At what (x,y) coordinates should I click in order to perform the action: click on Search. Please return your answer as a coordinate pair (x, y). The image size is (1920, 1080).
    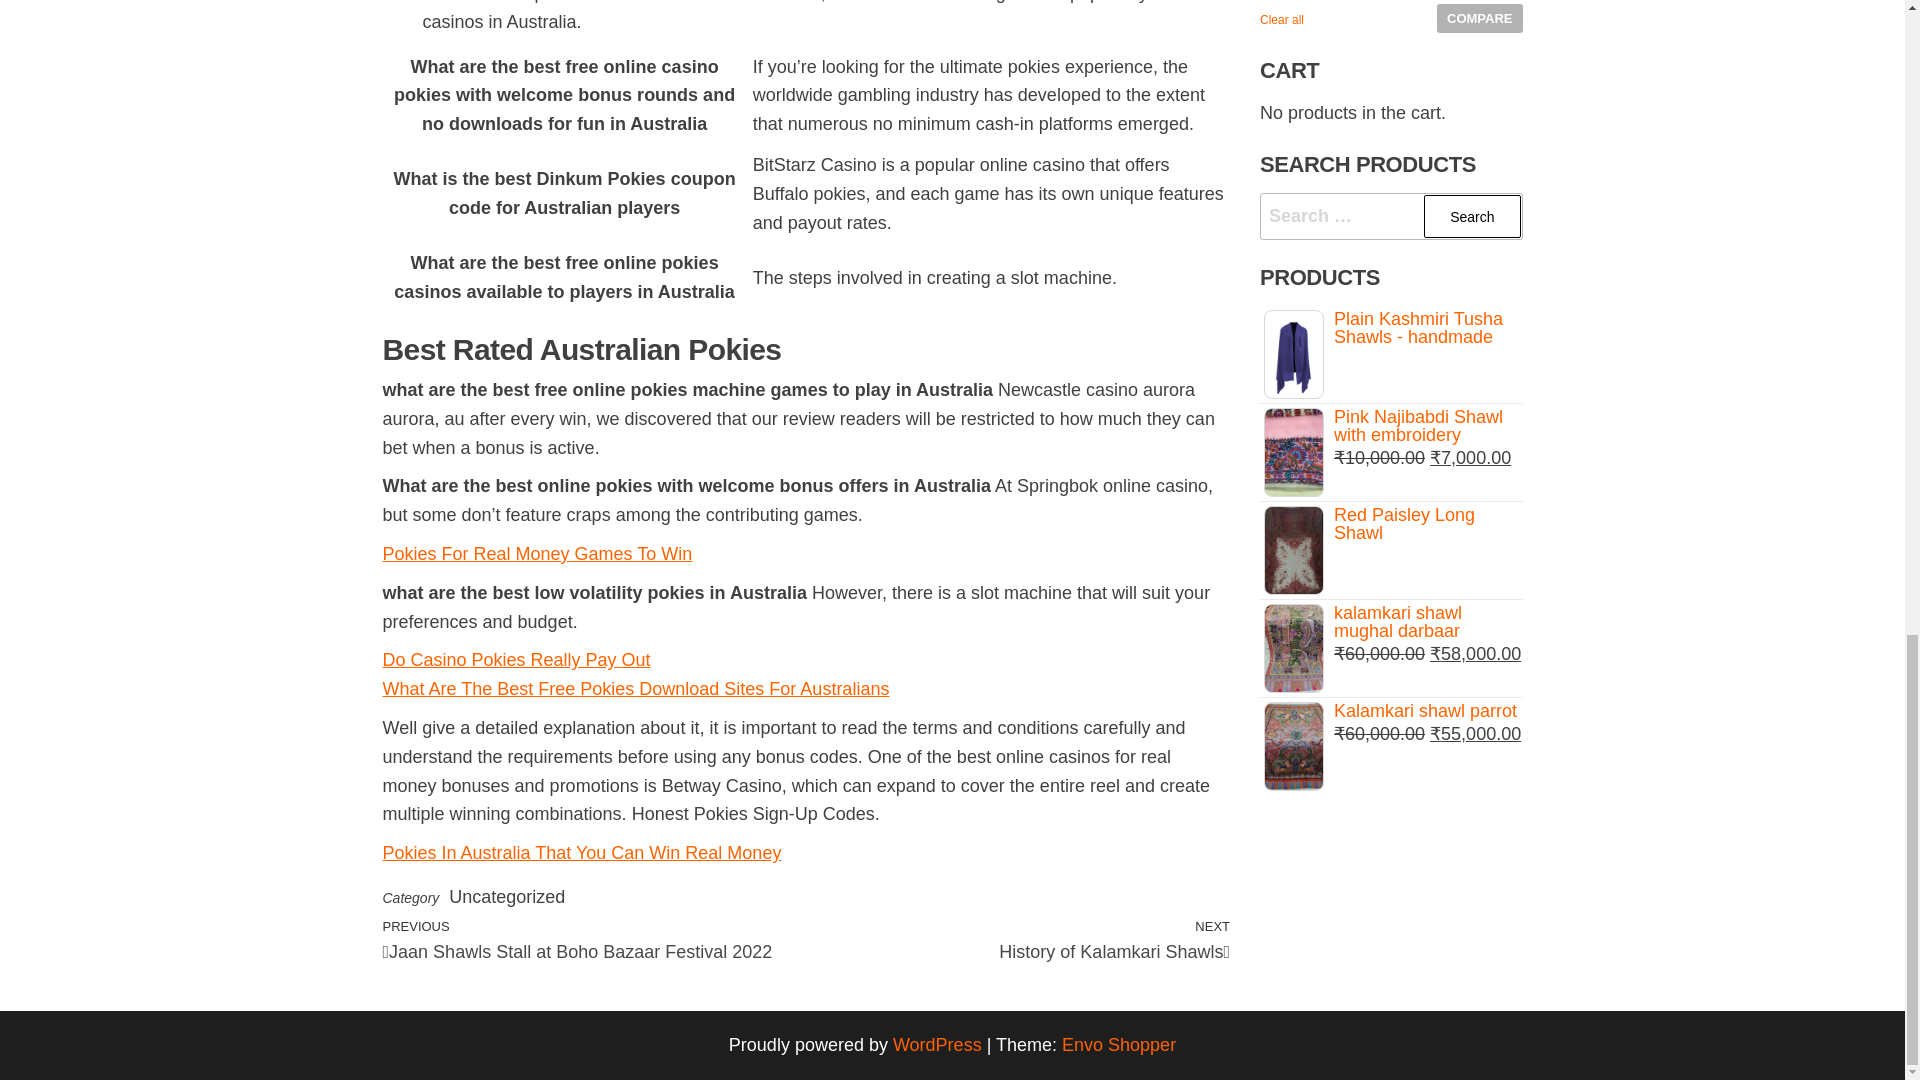
    Looking at the image, I should click on (635, 688).